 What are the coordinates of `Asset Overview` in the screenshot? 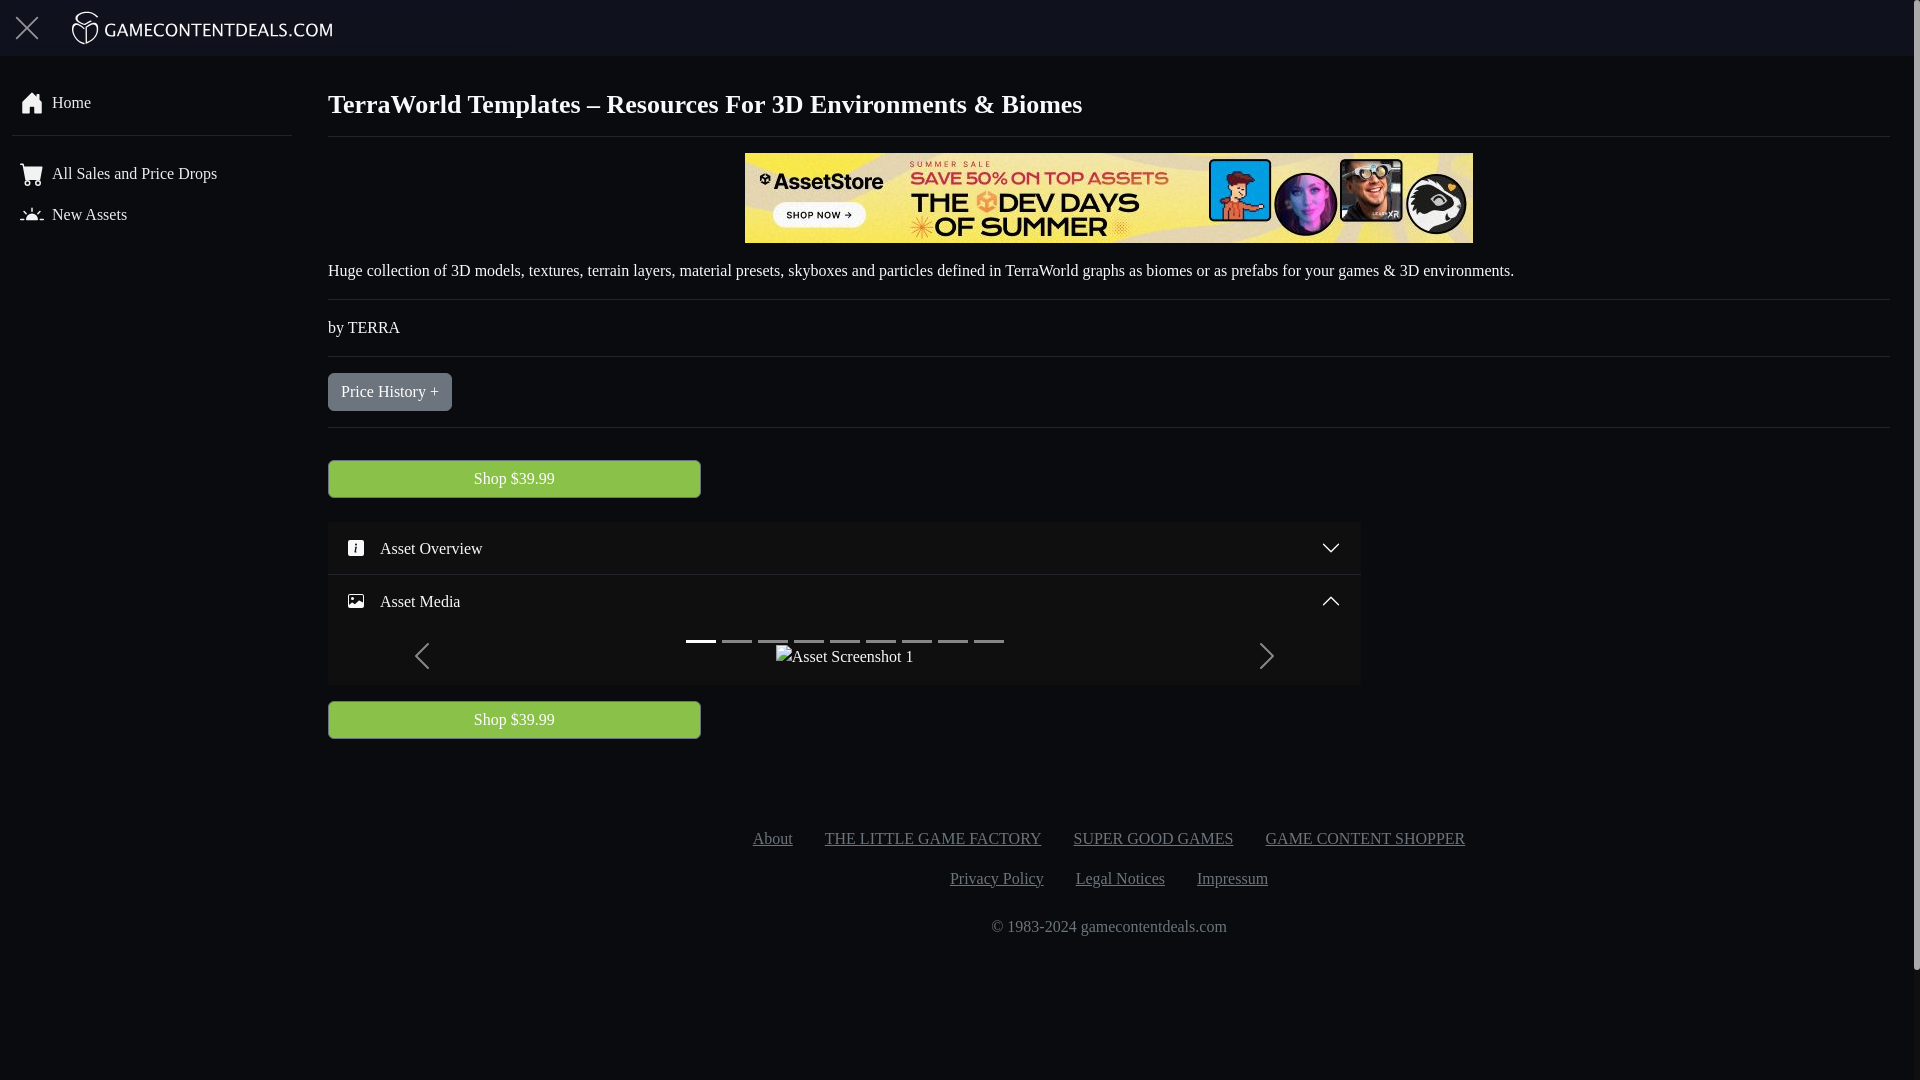 It's located at (844, 547).